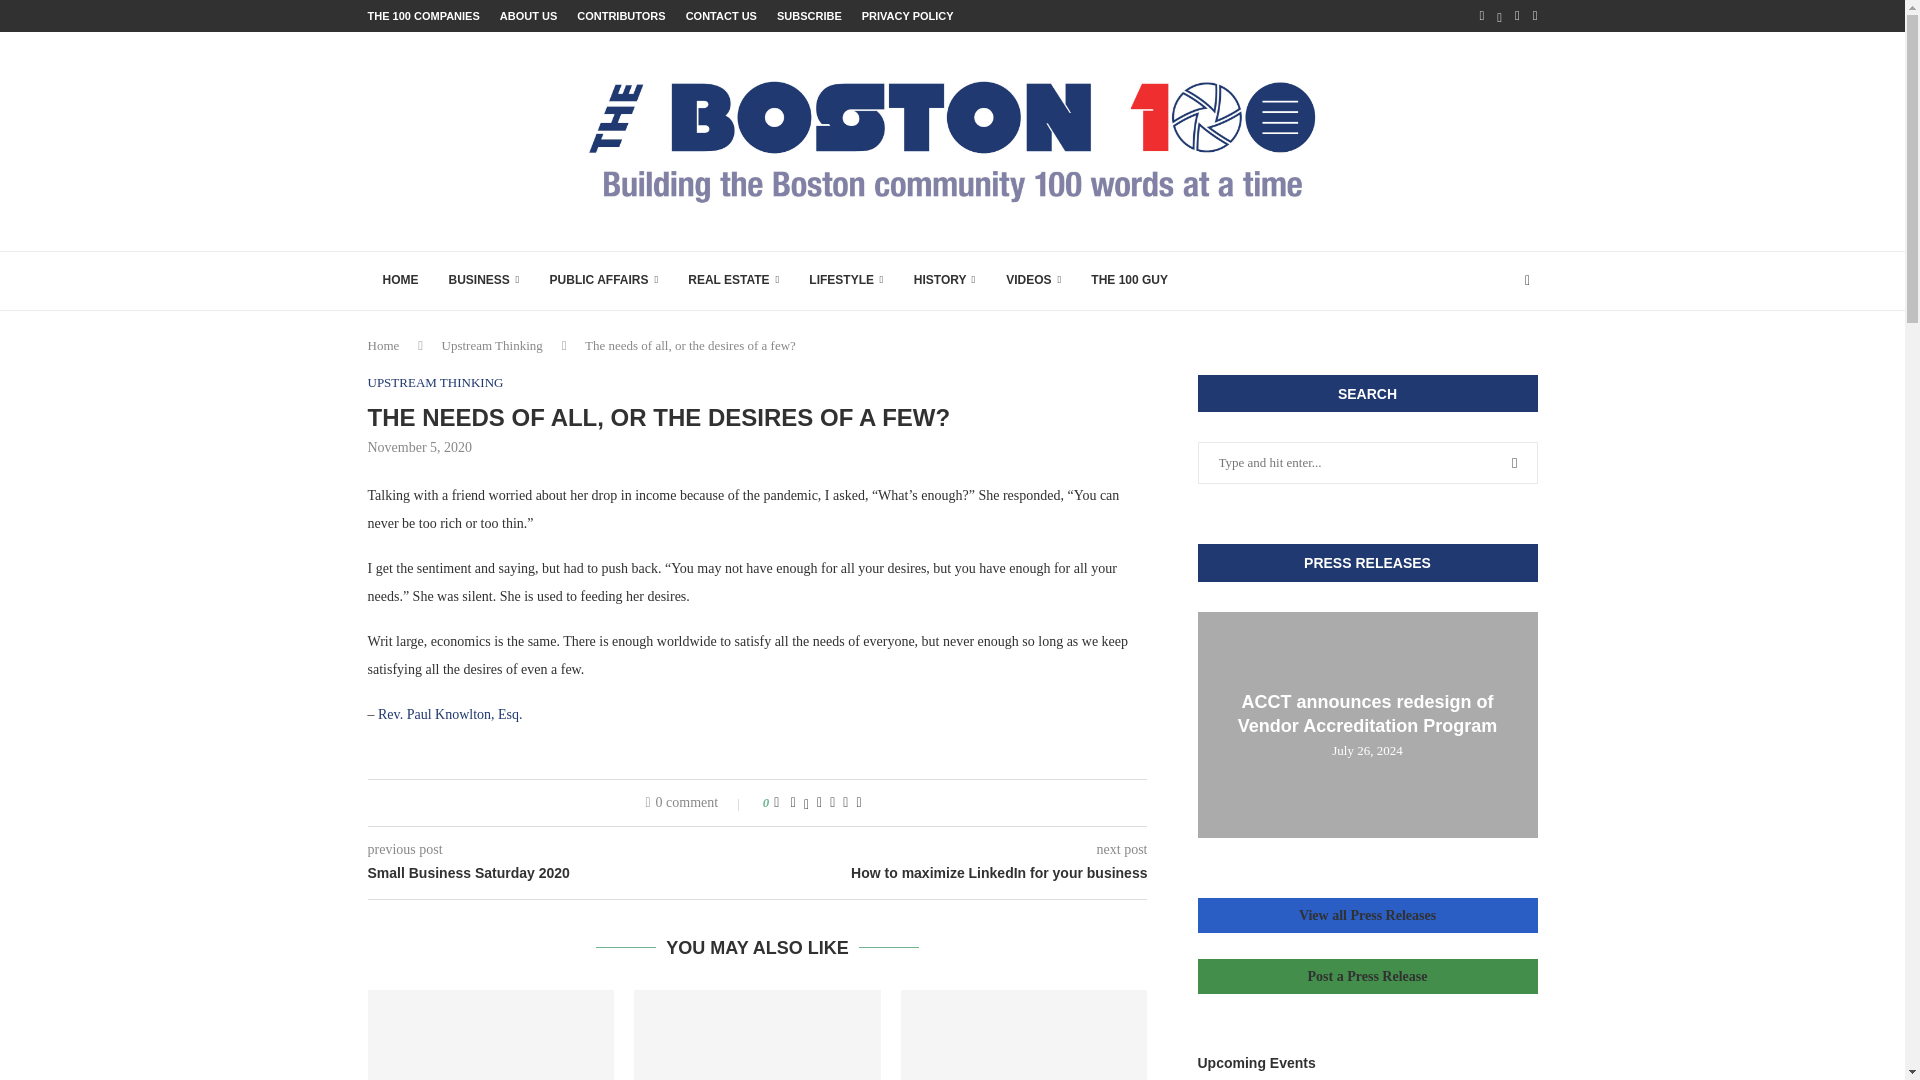  What do you see at coordinates (1368, 726) in the screenshot?
I see `ACCT announces redesign of Vendor Accreditation Program` at bounding box center [1368, 726].